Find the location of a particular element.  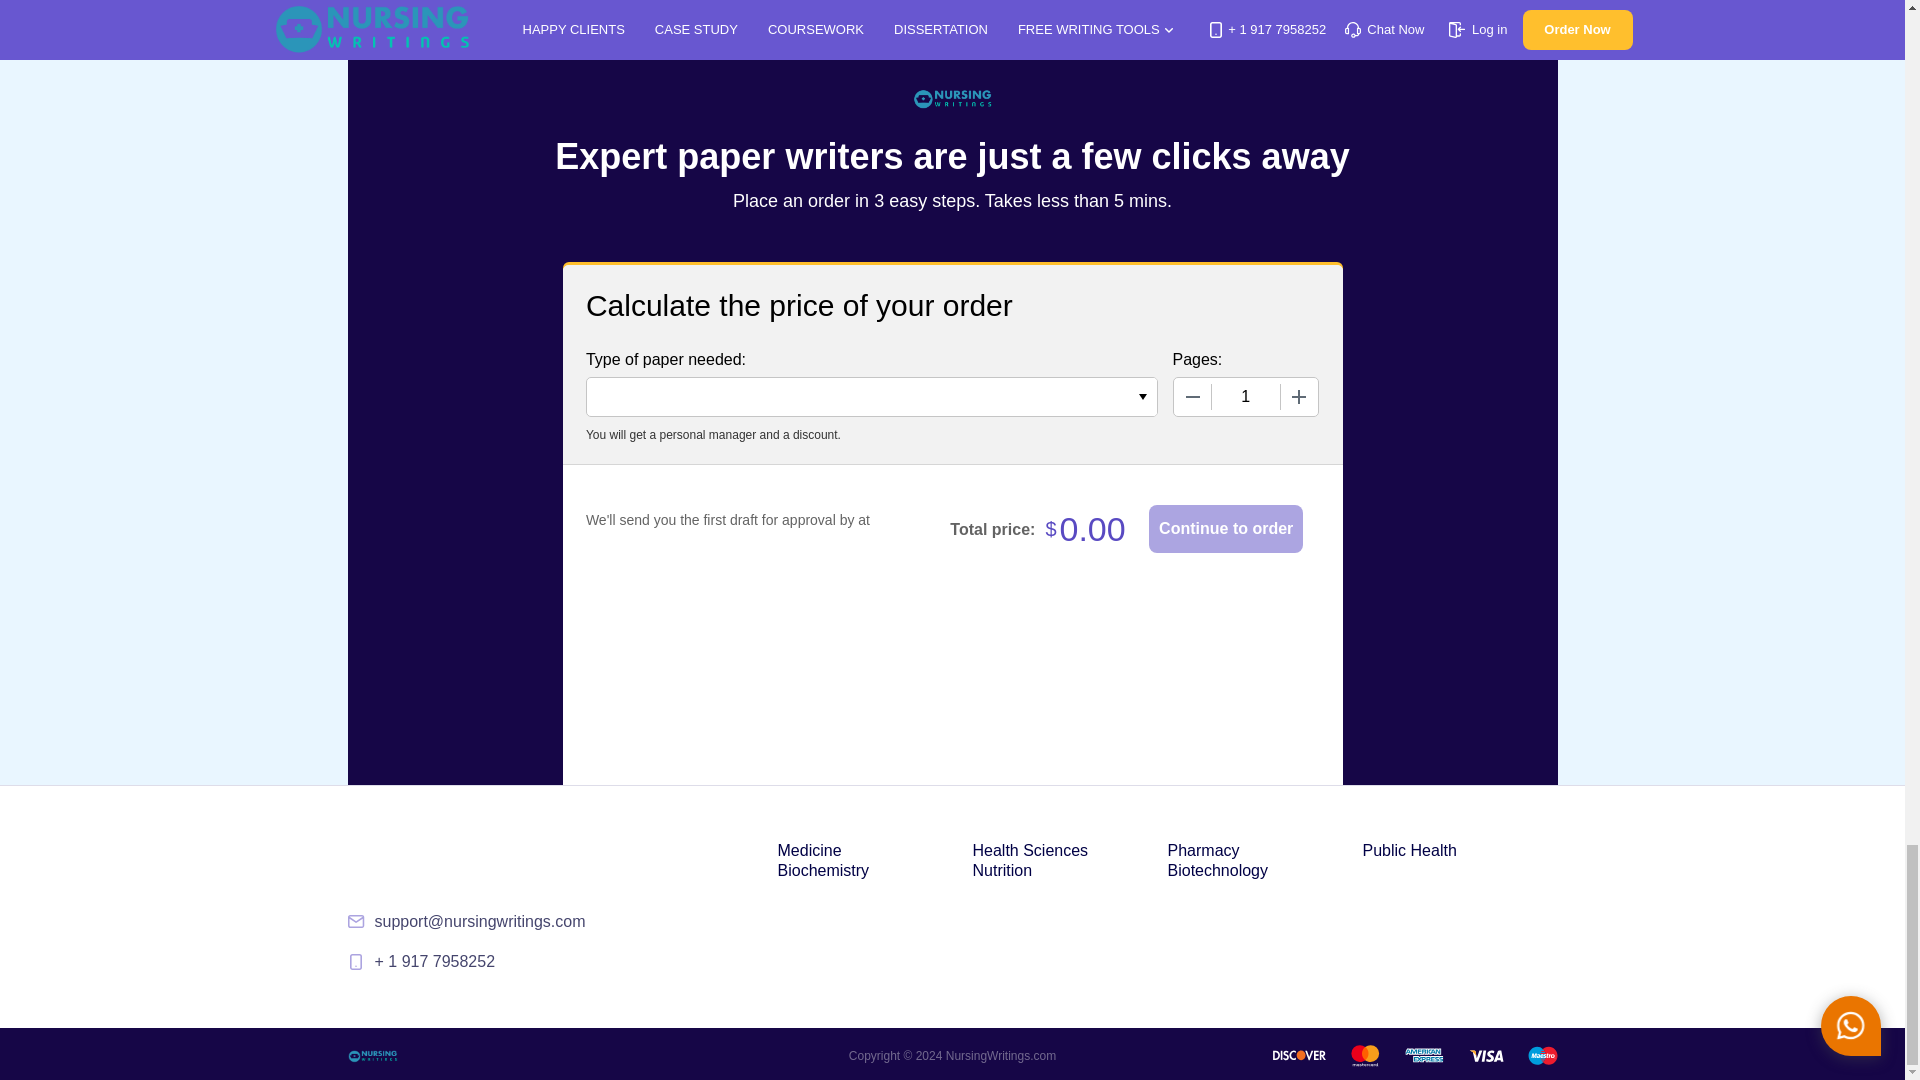

1 is located at coordinates (1246, 396).